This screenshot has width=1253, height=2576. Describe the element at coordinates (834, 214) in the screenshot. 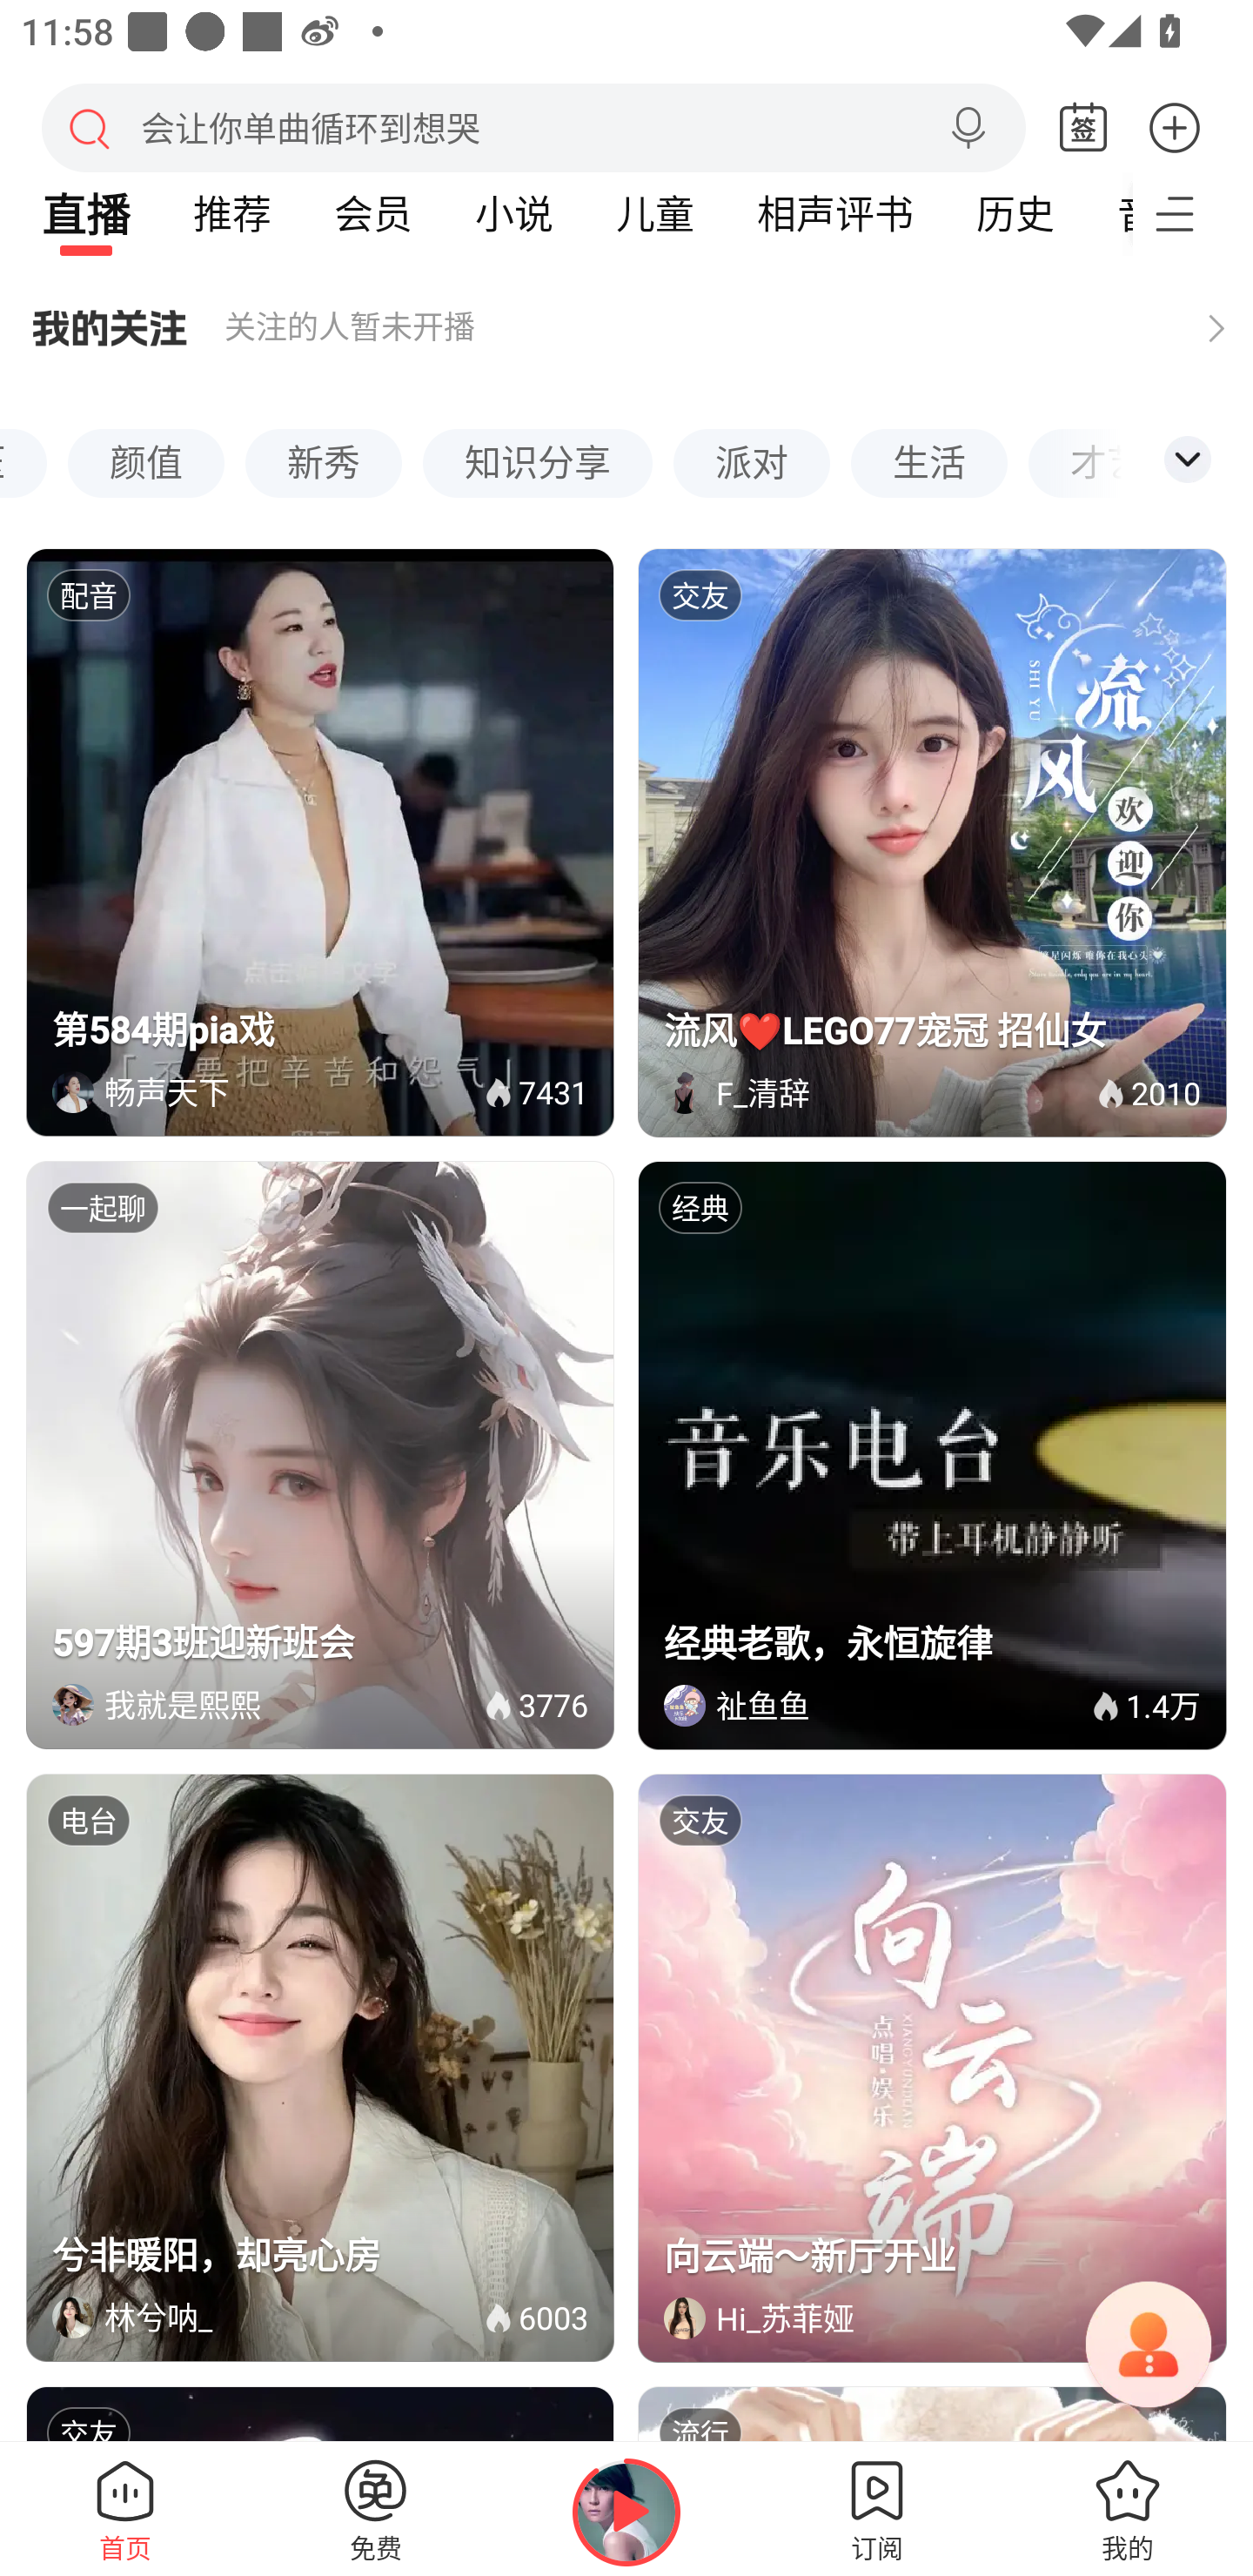

I see `相声评书` at that location.